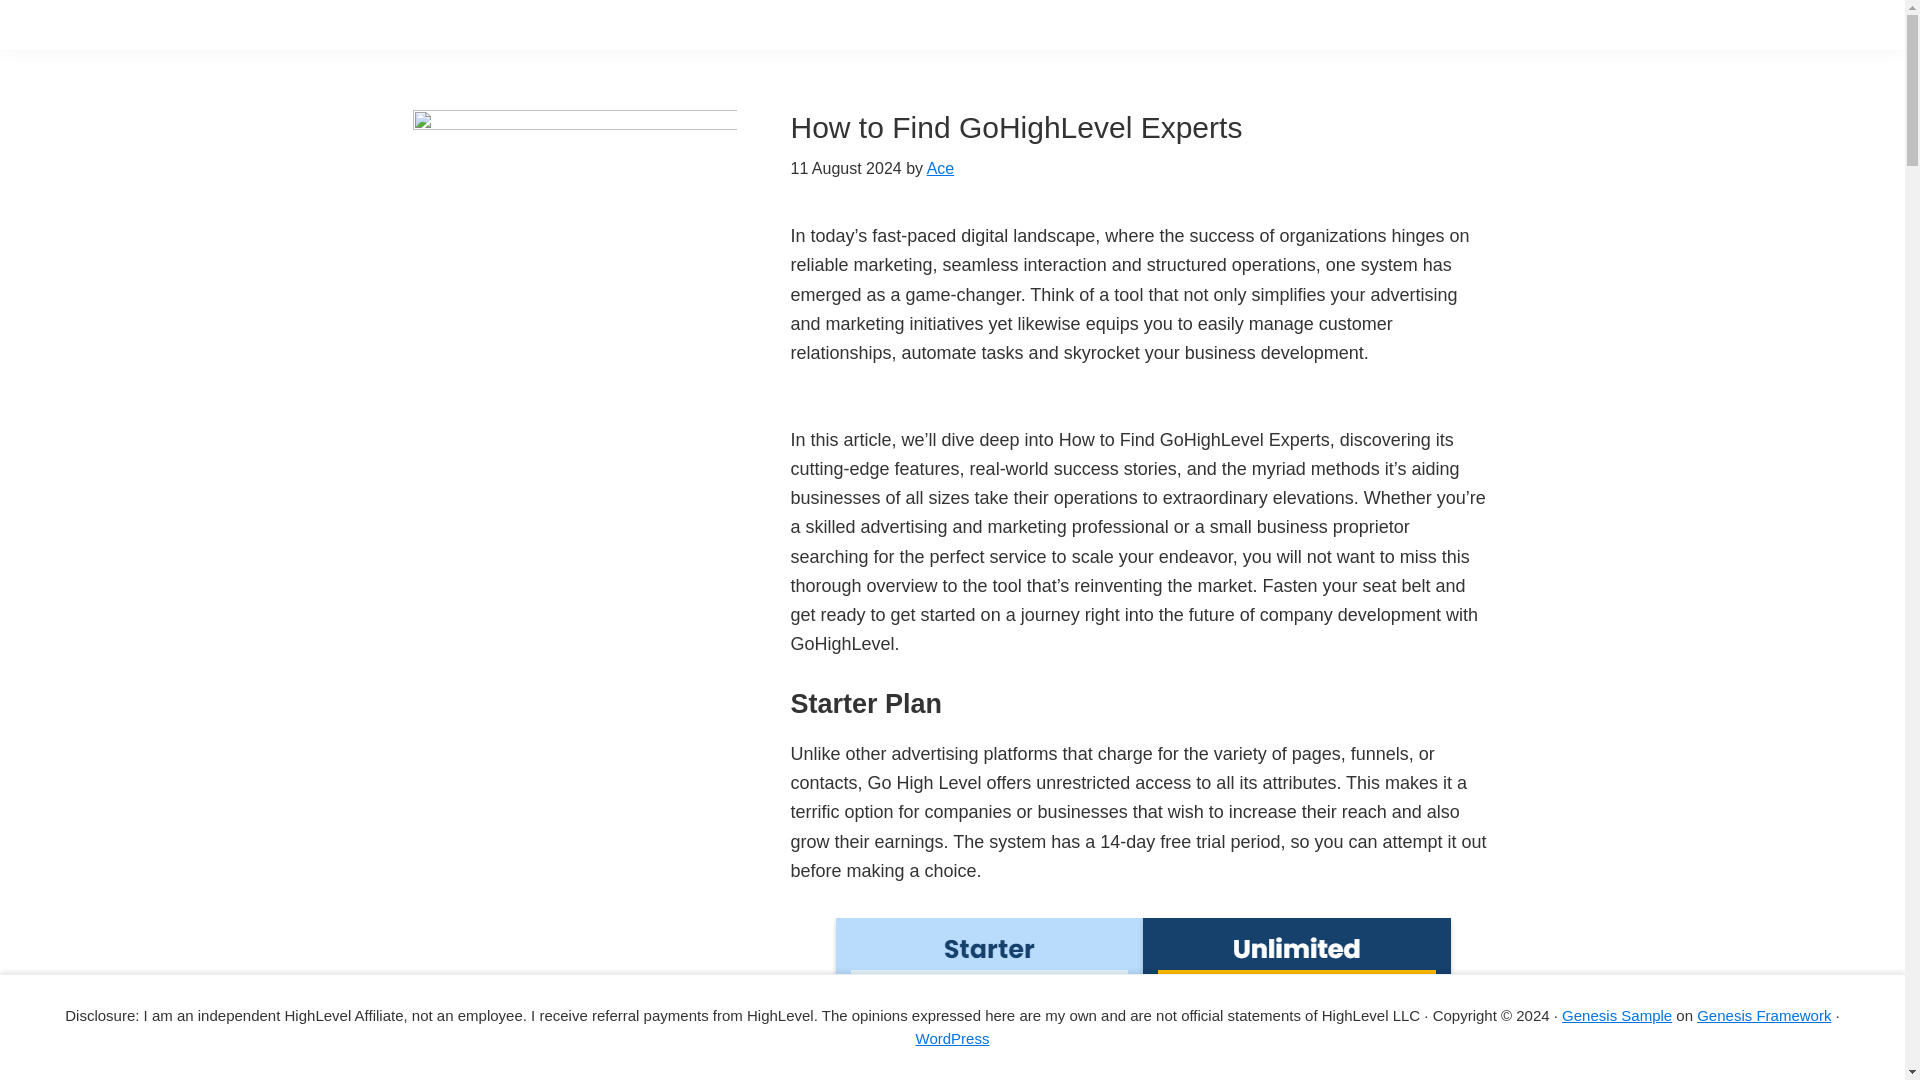  What do you see at coordinates (1764, 1014) in the screenshot?
I see `Genesis Framework` at bounding box center [1764, 1014].